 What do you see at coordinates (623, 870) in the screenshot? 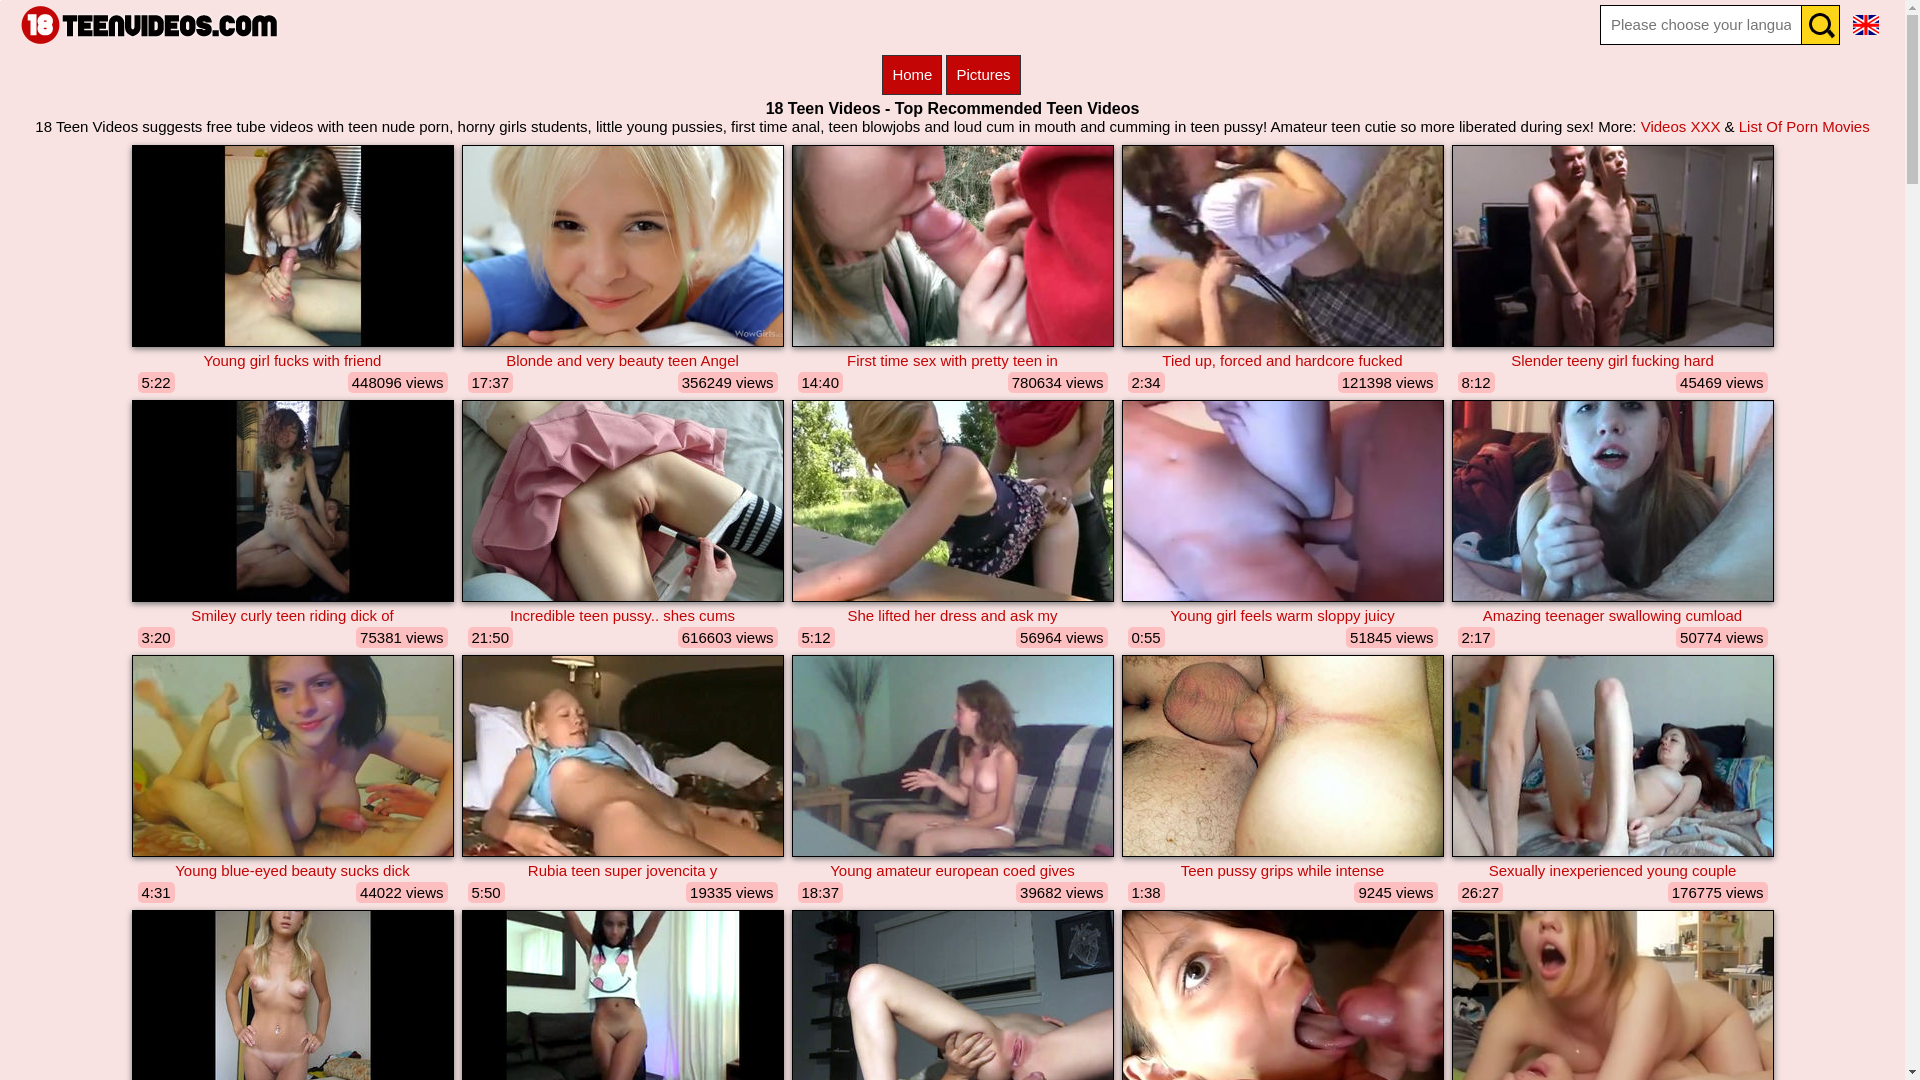
I see `Rubia teen super jovencita y` at bounding box center [623, 870].